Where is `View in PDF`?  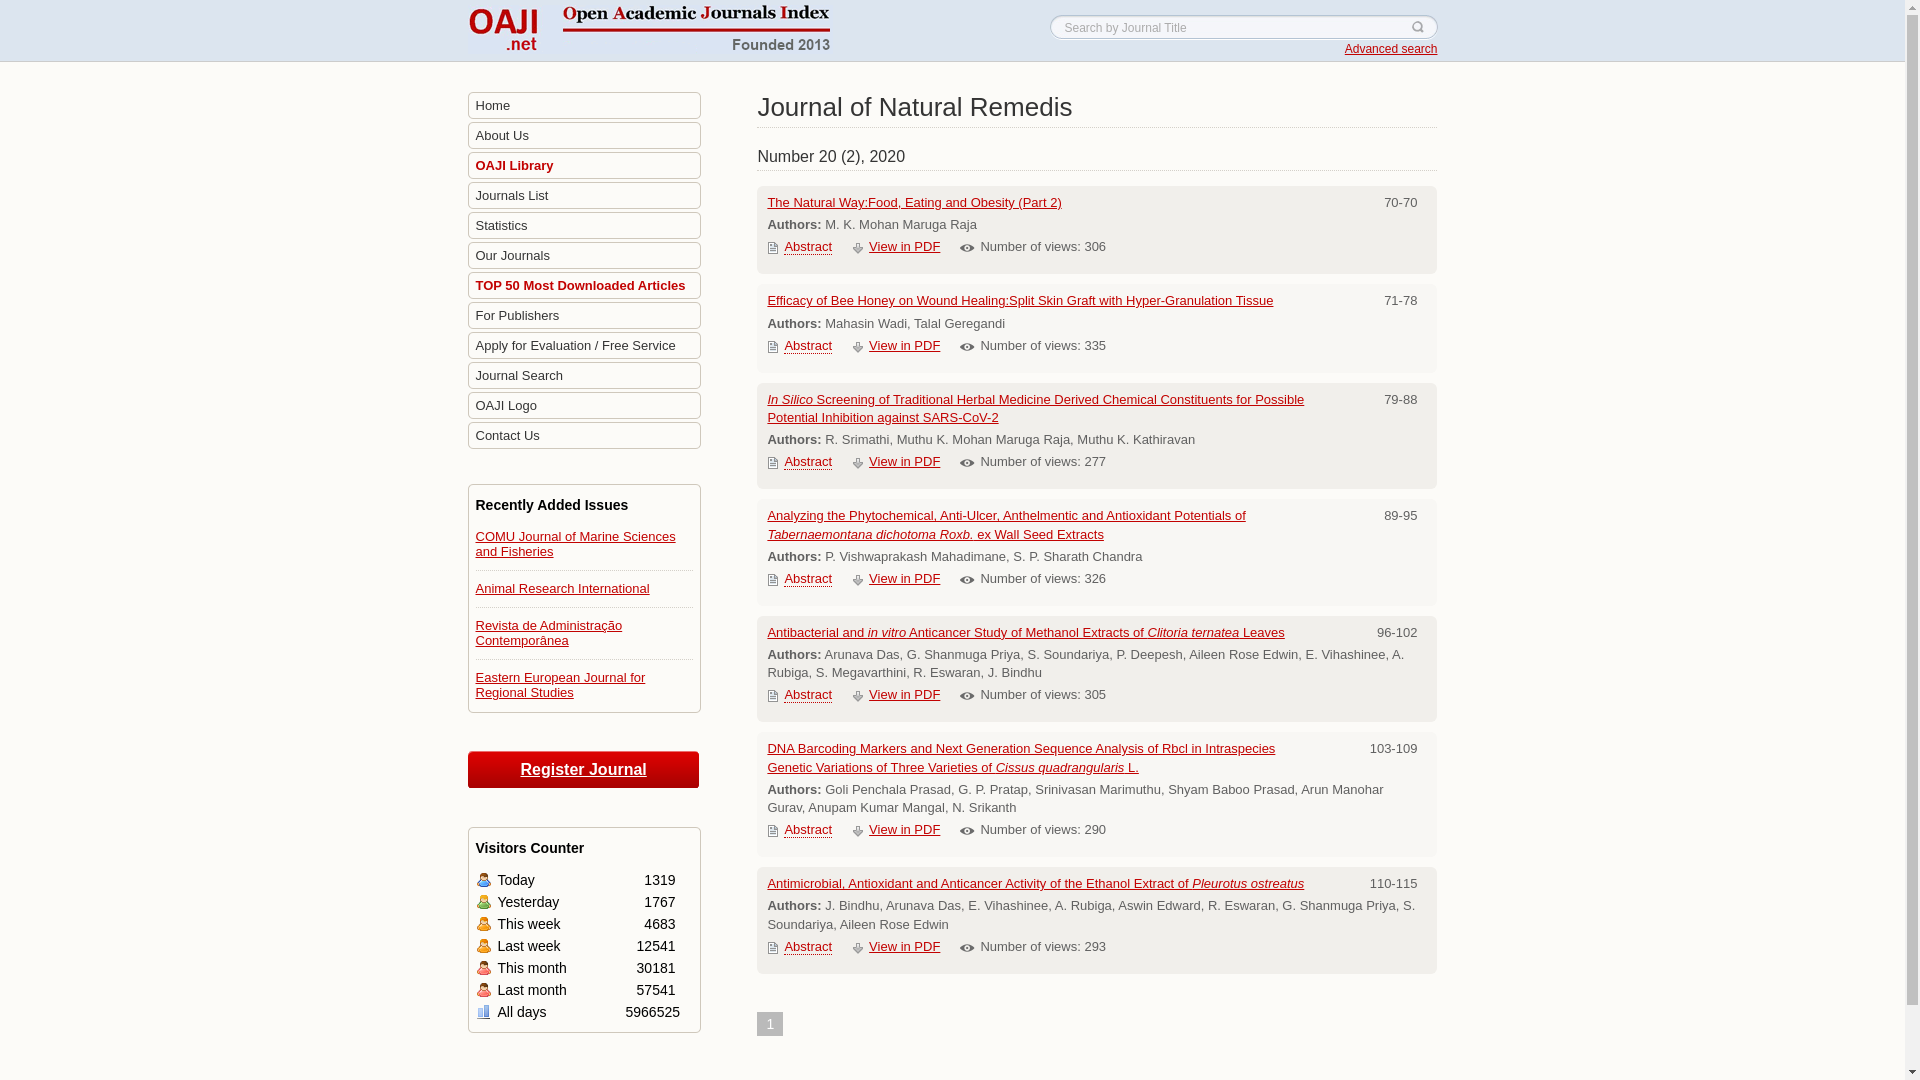
View in PDF is located at coordinates (904, 346).